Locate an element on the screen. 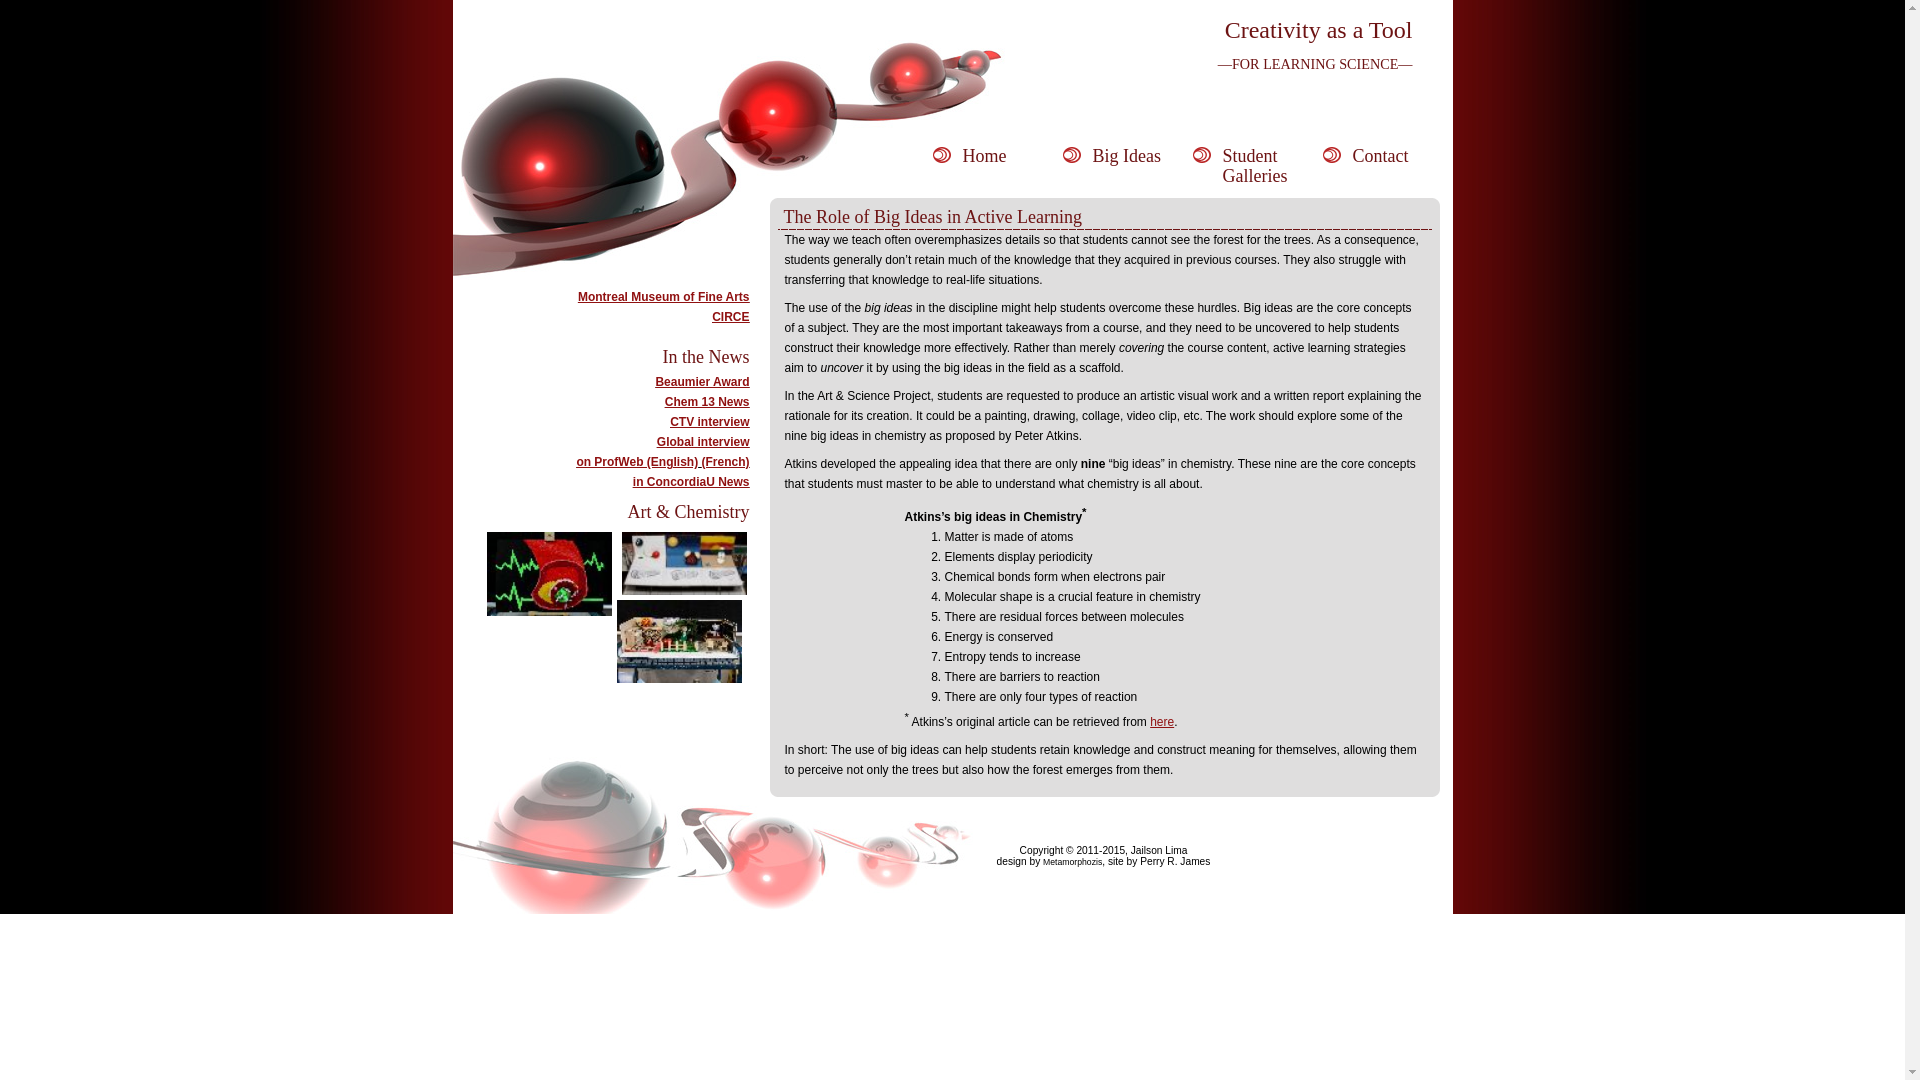  Chem 13 News is located at coordinates (708, 402).